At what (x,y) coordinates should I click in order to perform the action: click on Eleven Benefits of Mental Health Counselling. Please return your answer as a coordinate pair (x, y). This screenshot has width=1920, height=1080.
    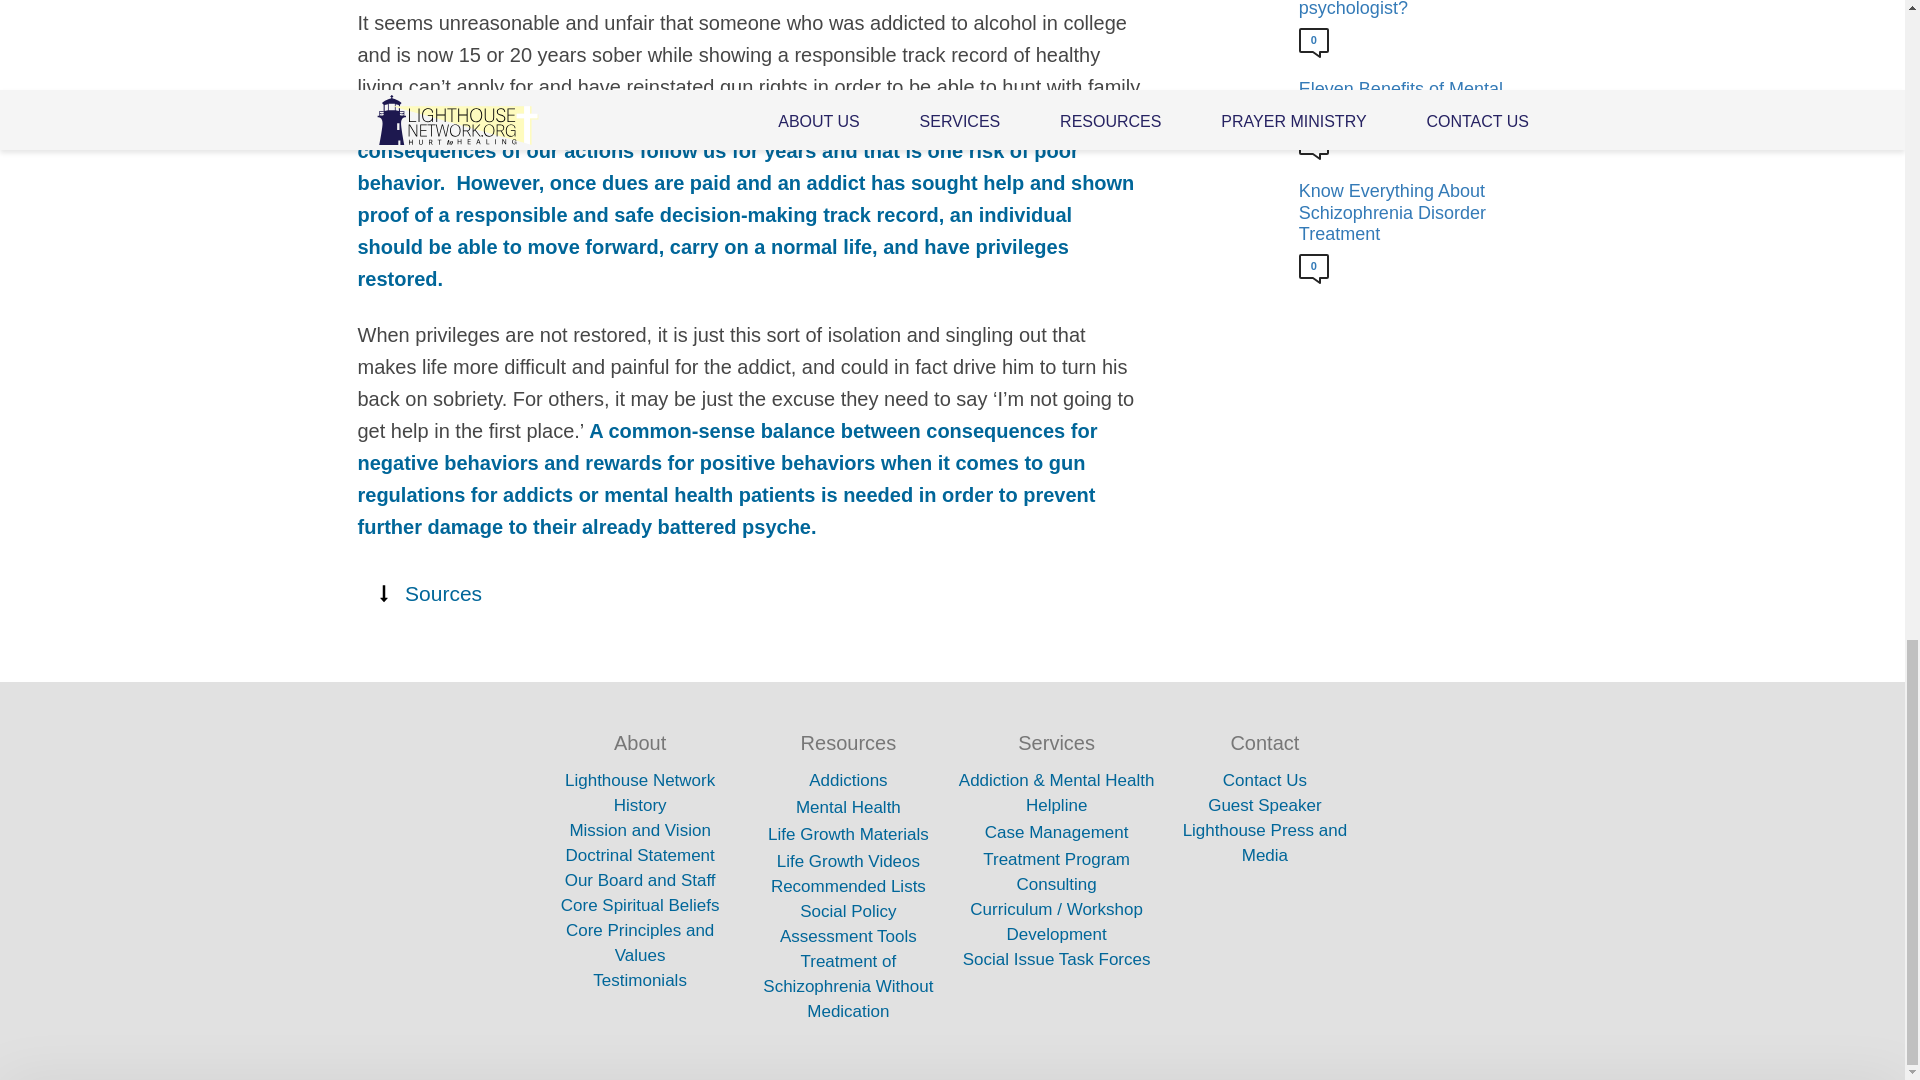
    Looking at the image, I should click on (1418, 100).